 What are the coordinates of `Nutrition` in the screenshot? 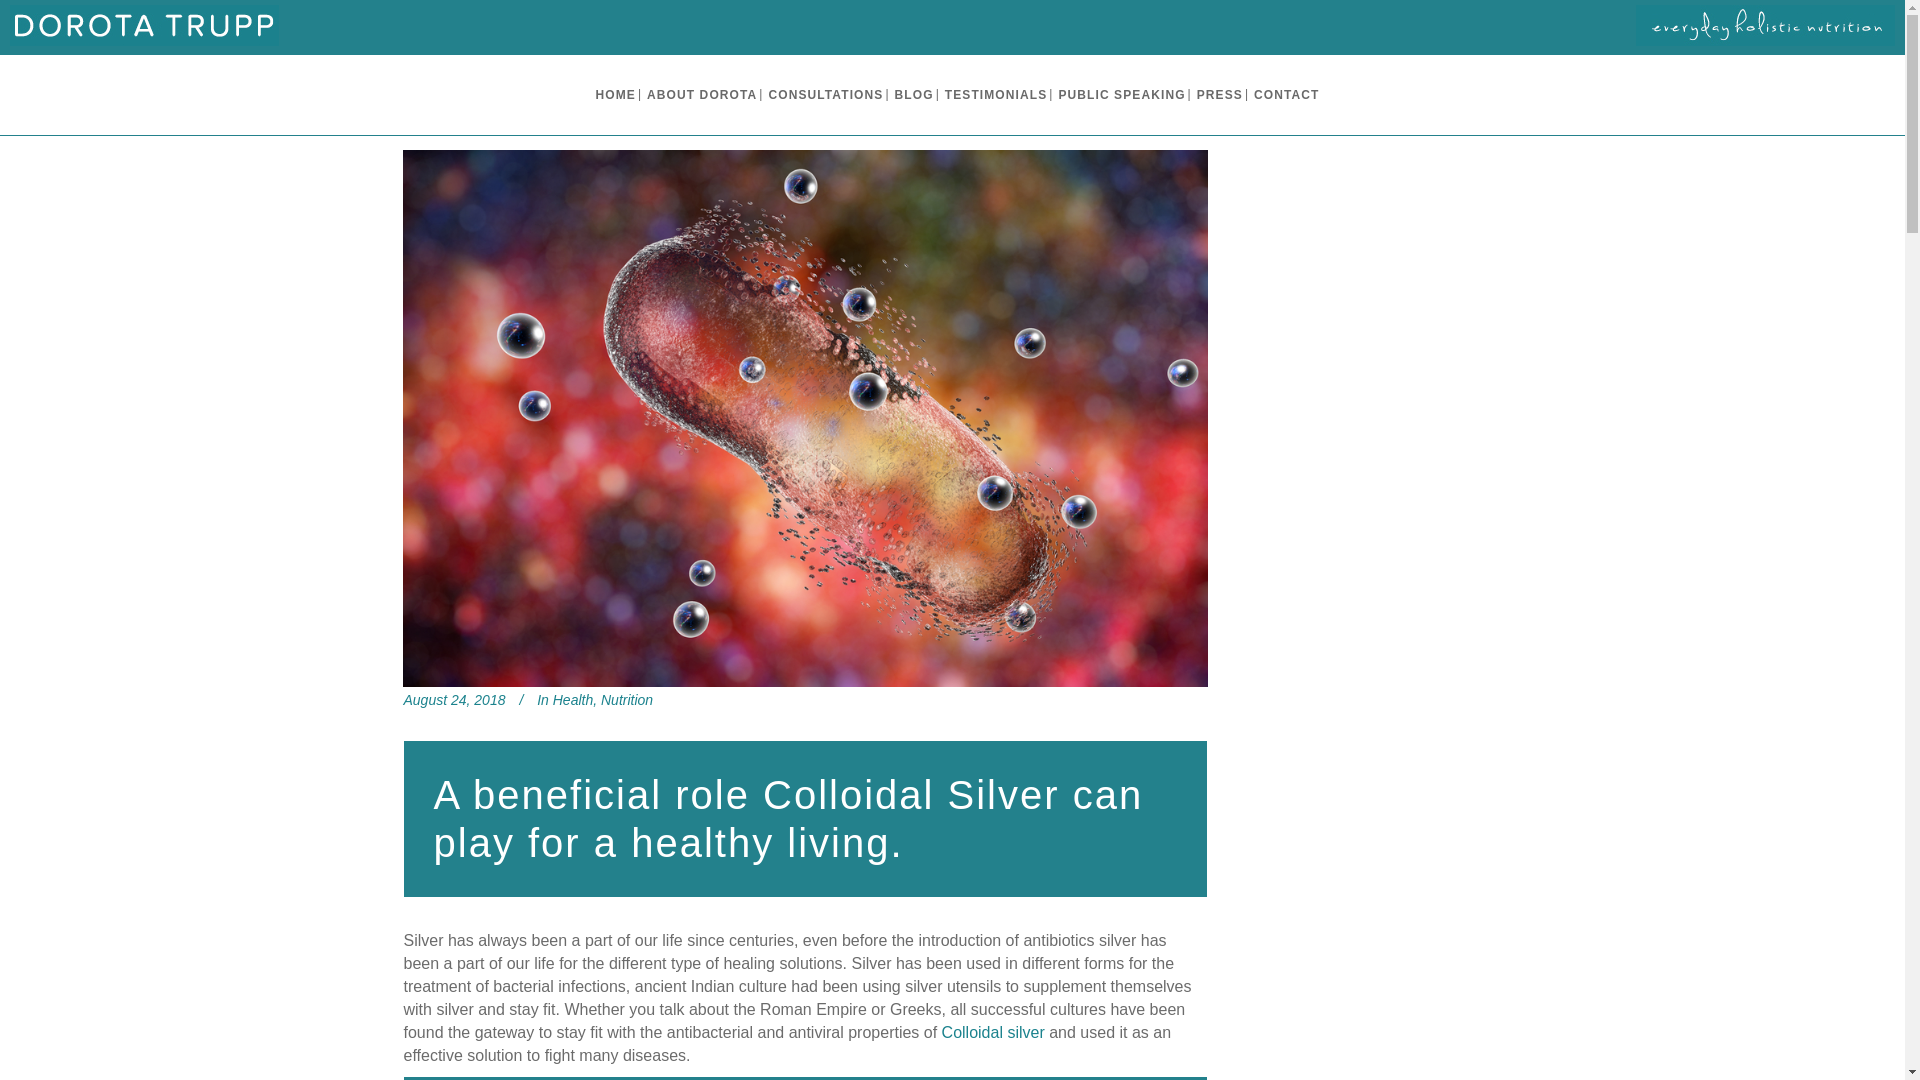 It's located at (626, 700).